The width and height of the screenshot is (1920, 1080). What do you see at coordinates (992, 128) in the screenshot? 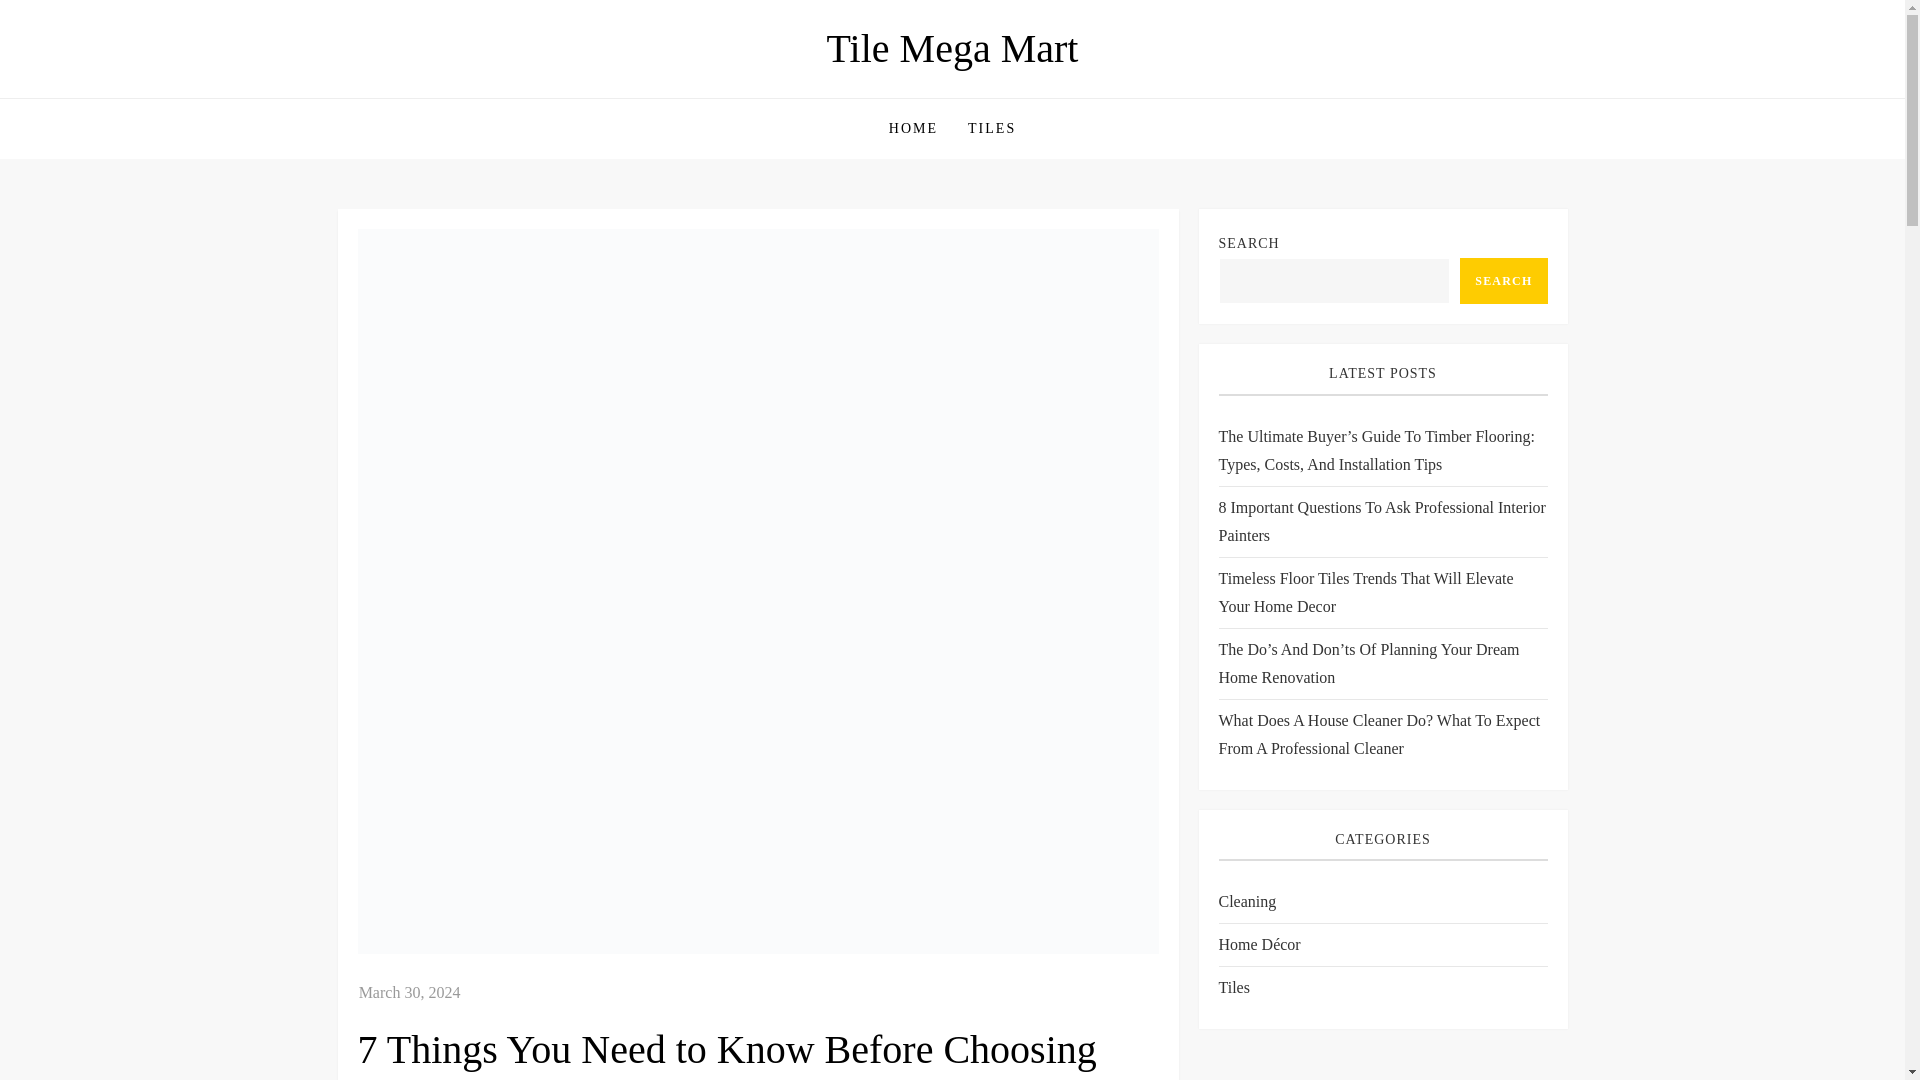
I see `TILES` at bounding box center [992, 128].